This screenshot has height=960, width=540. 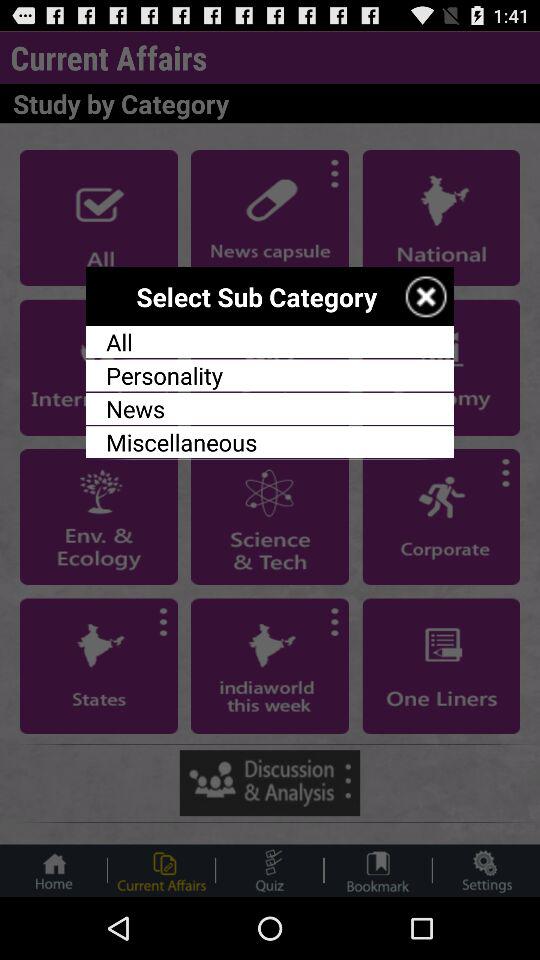 I want to click on flip until miscellaneous icon, so click(x=270, y=442).